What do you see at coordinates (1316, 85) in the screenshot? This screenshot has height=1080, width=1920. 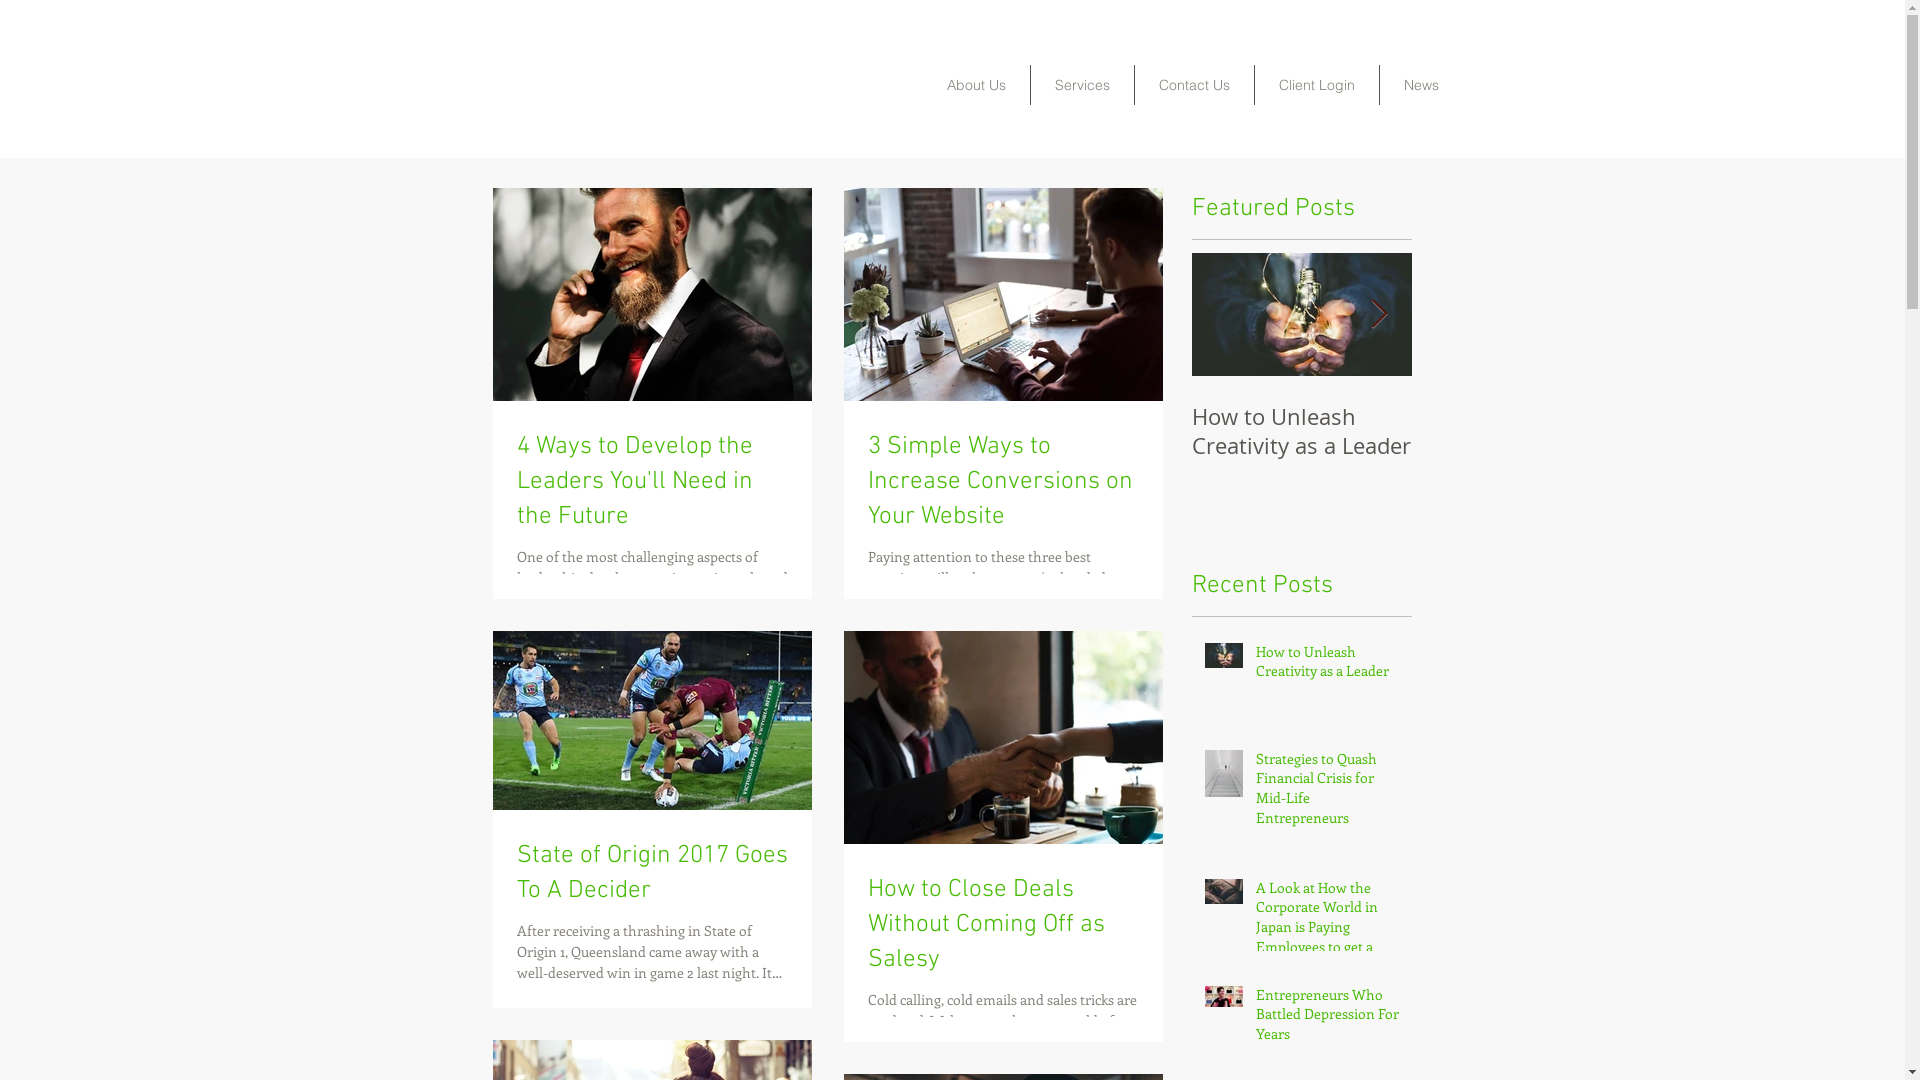 I see `Client Login` at bounding box center [1316, 85].